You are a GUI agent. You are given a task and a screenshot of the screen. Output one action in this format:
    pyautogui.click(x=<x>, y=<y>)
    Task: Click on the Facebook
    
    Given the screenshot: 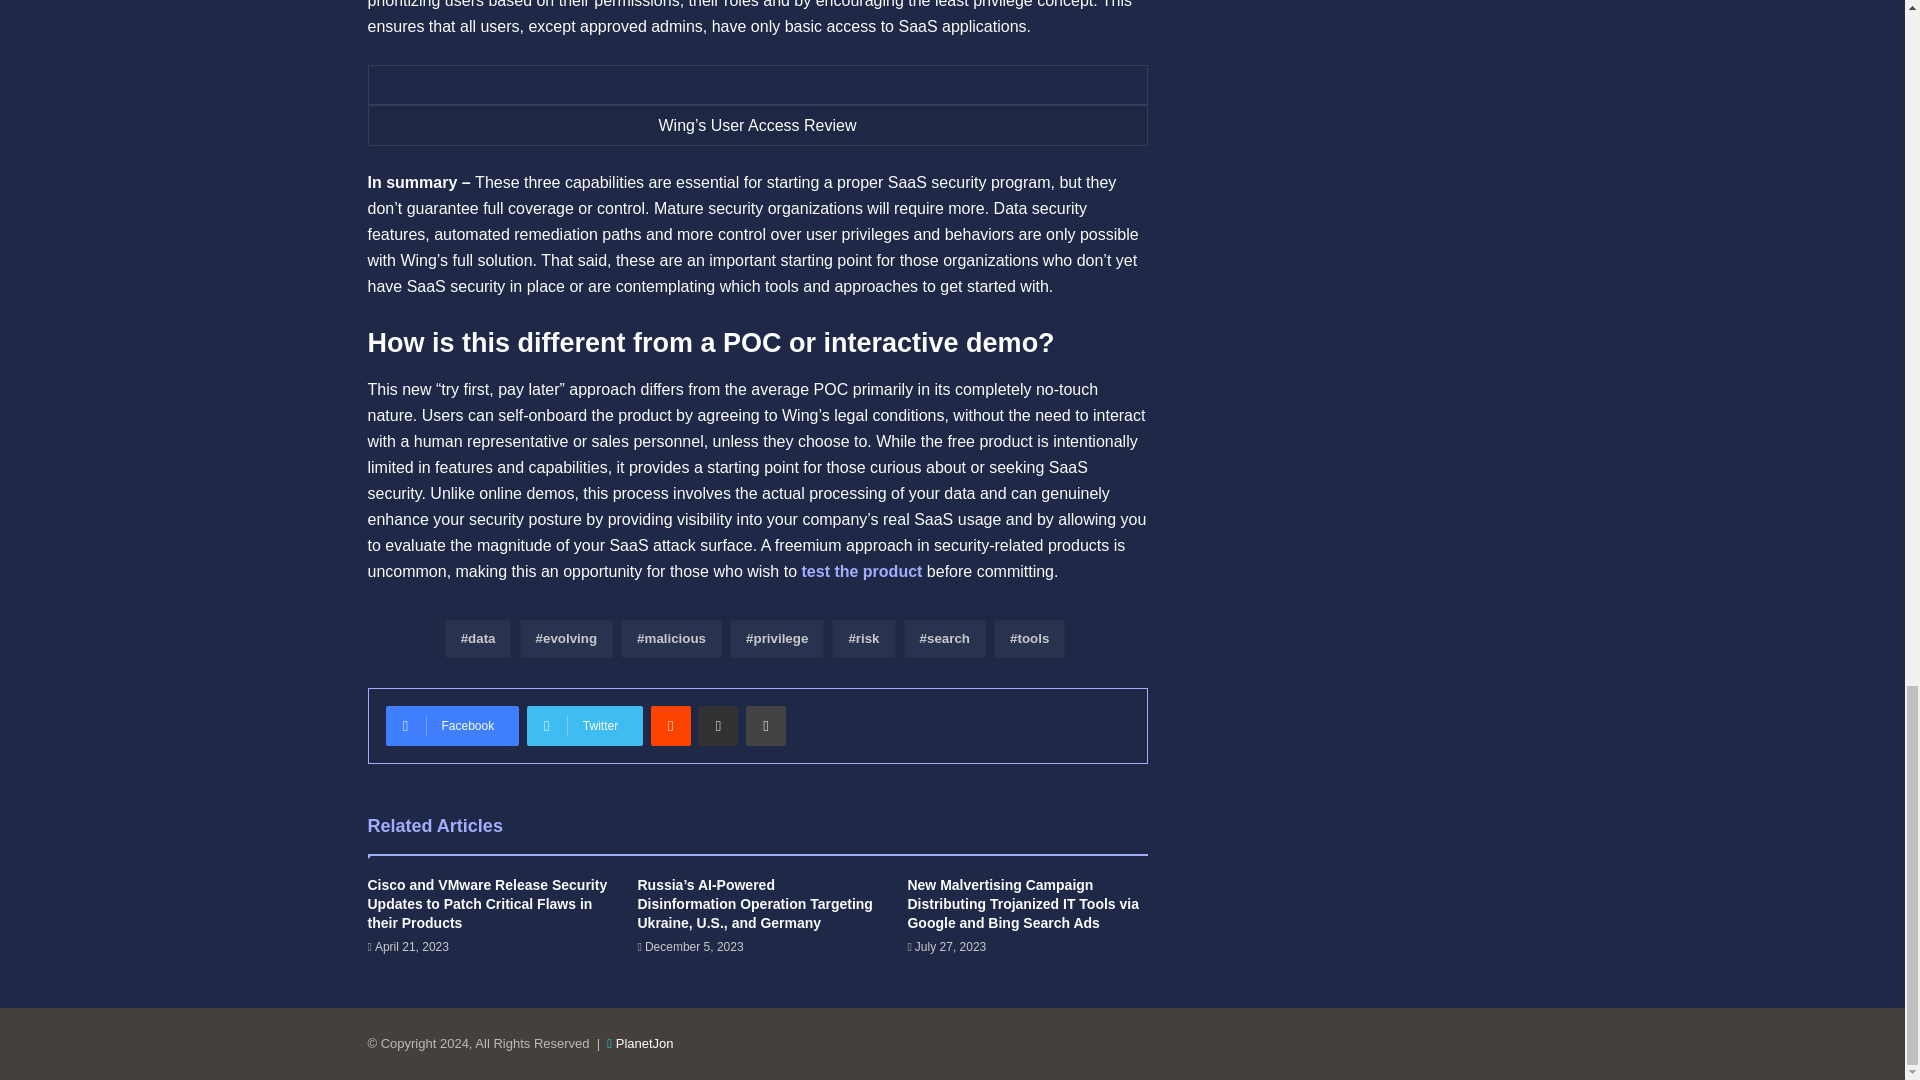 What is the action you would take?
    pyautogui.click(x=452, y=726)
    